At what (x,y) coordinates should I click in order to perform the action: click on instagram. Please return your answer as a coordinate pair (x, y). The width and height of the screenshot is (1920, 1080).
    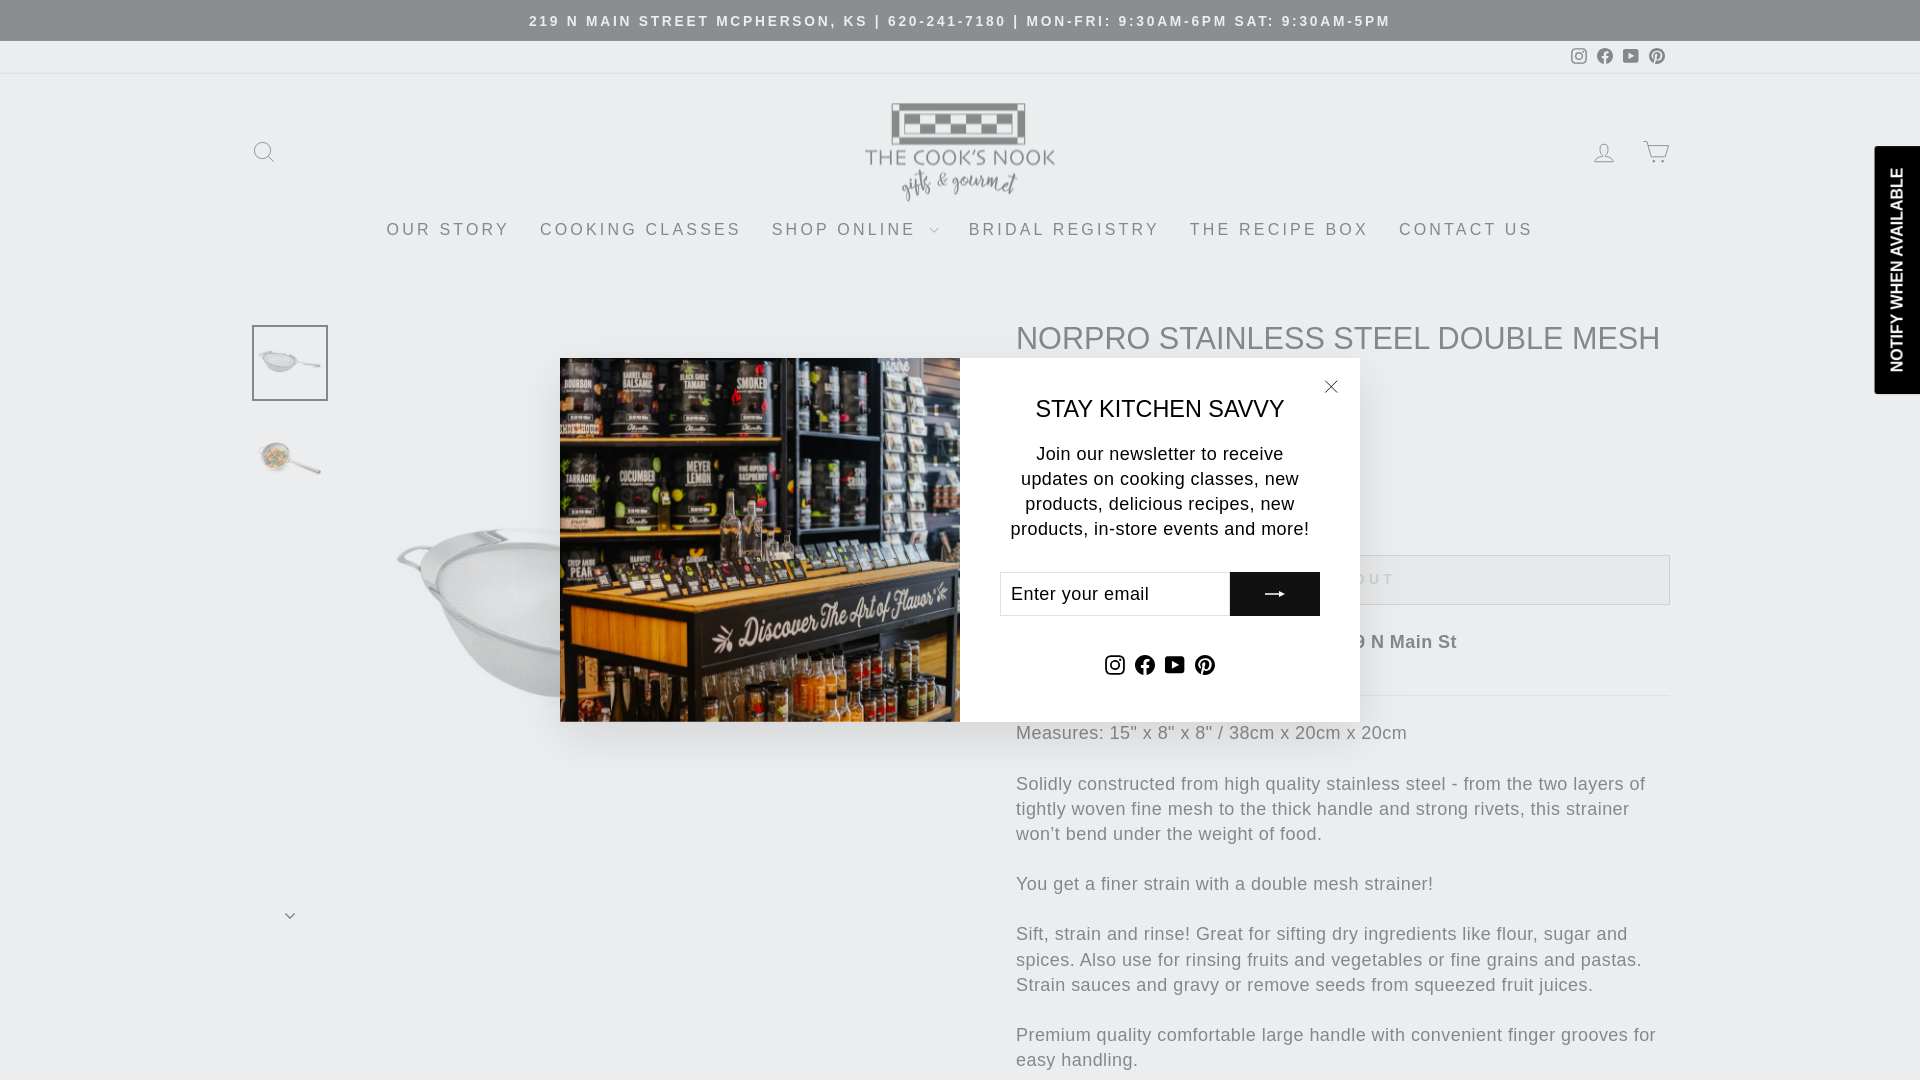
    Looking at the image, I should click on (1578, 55).